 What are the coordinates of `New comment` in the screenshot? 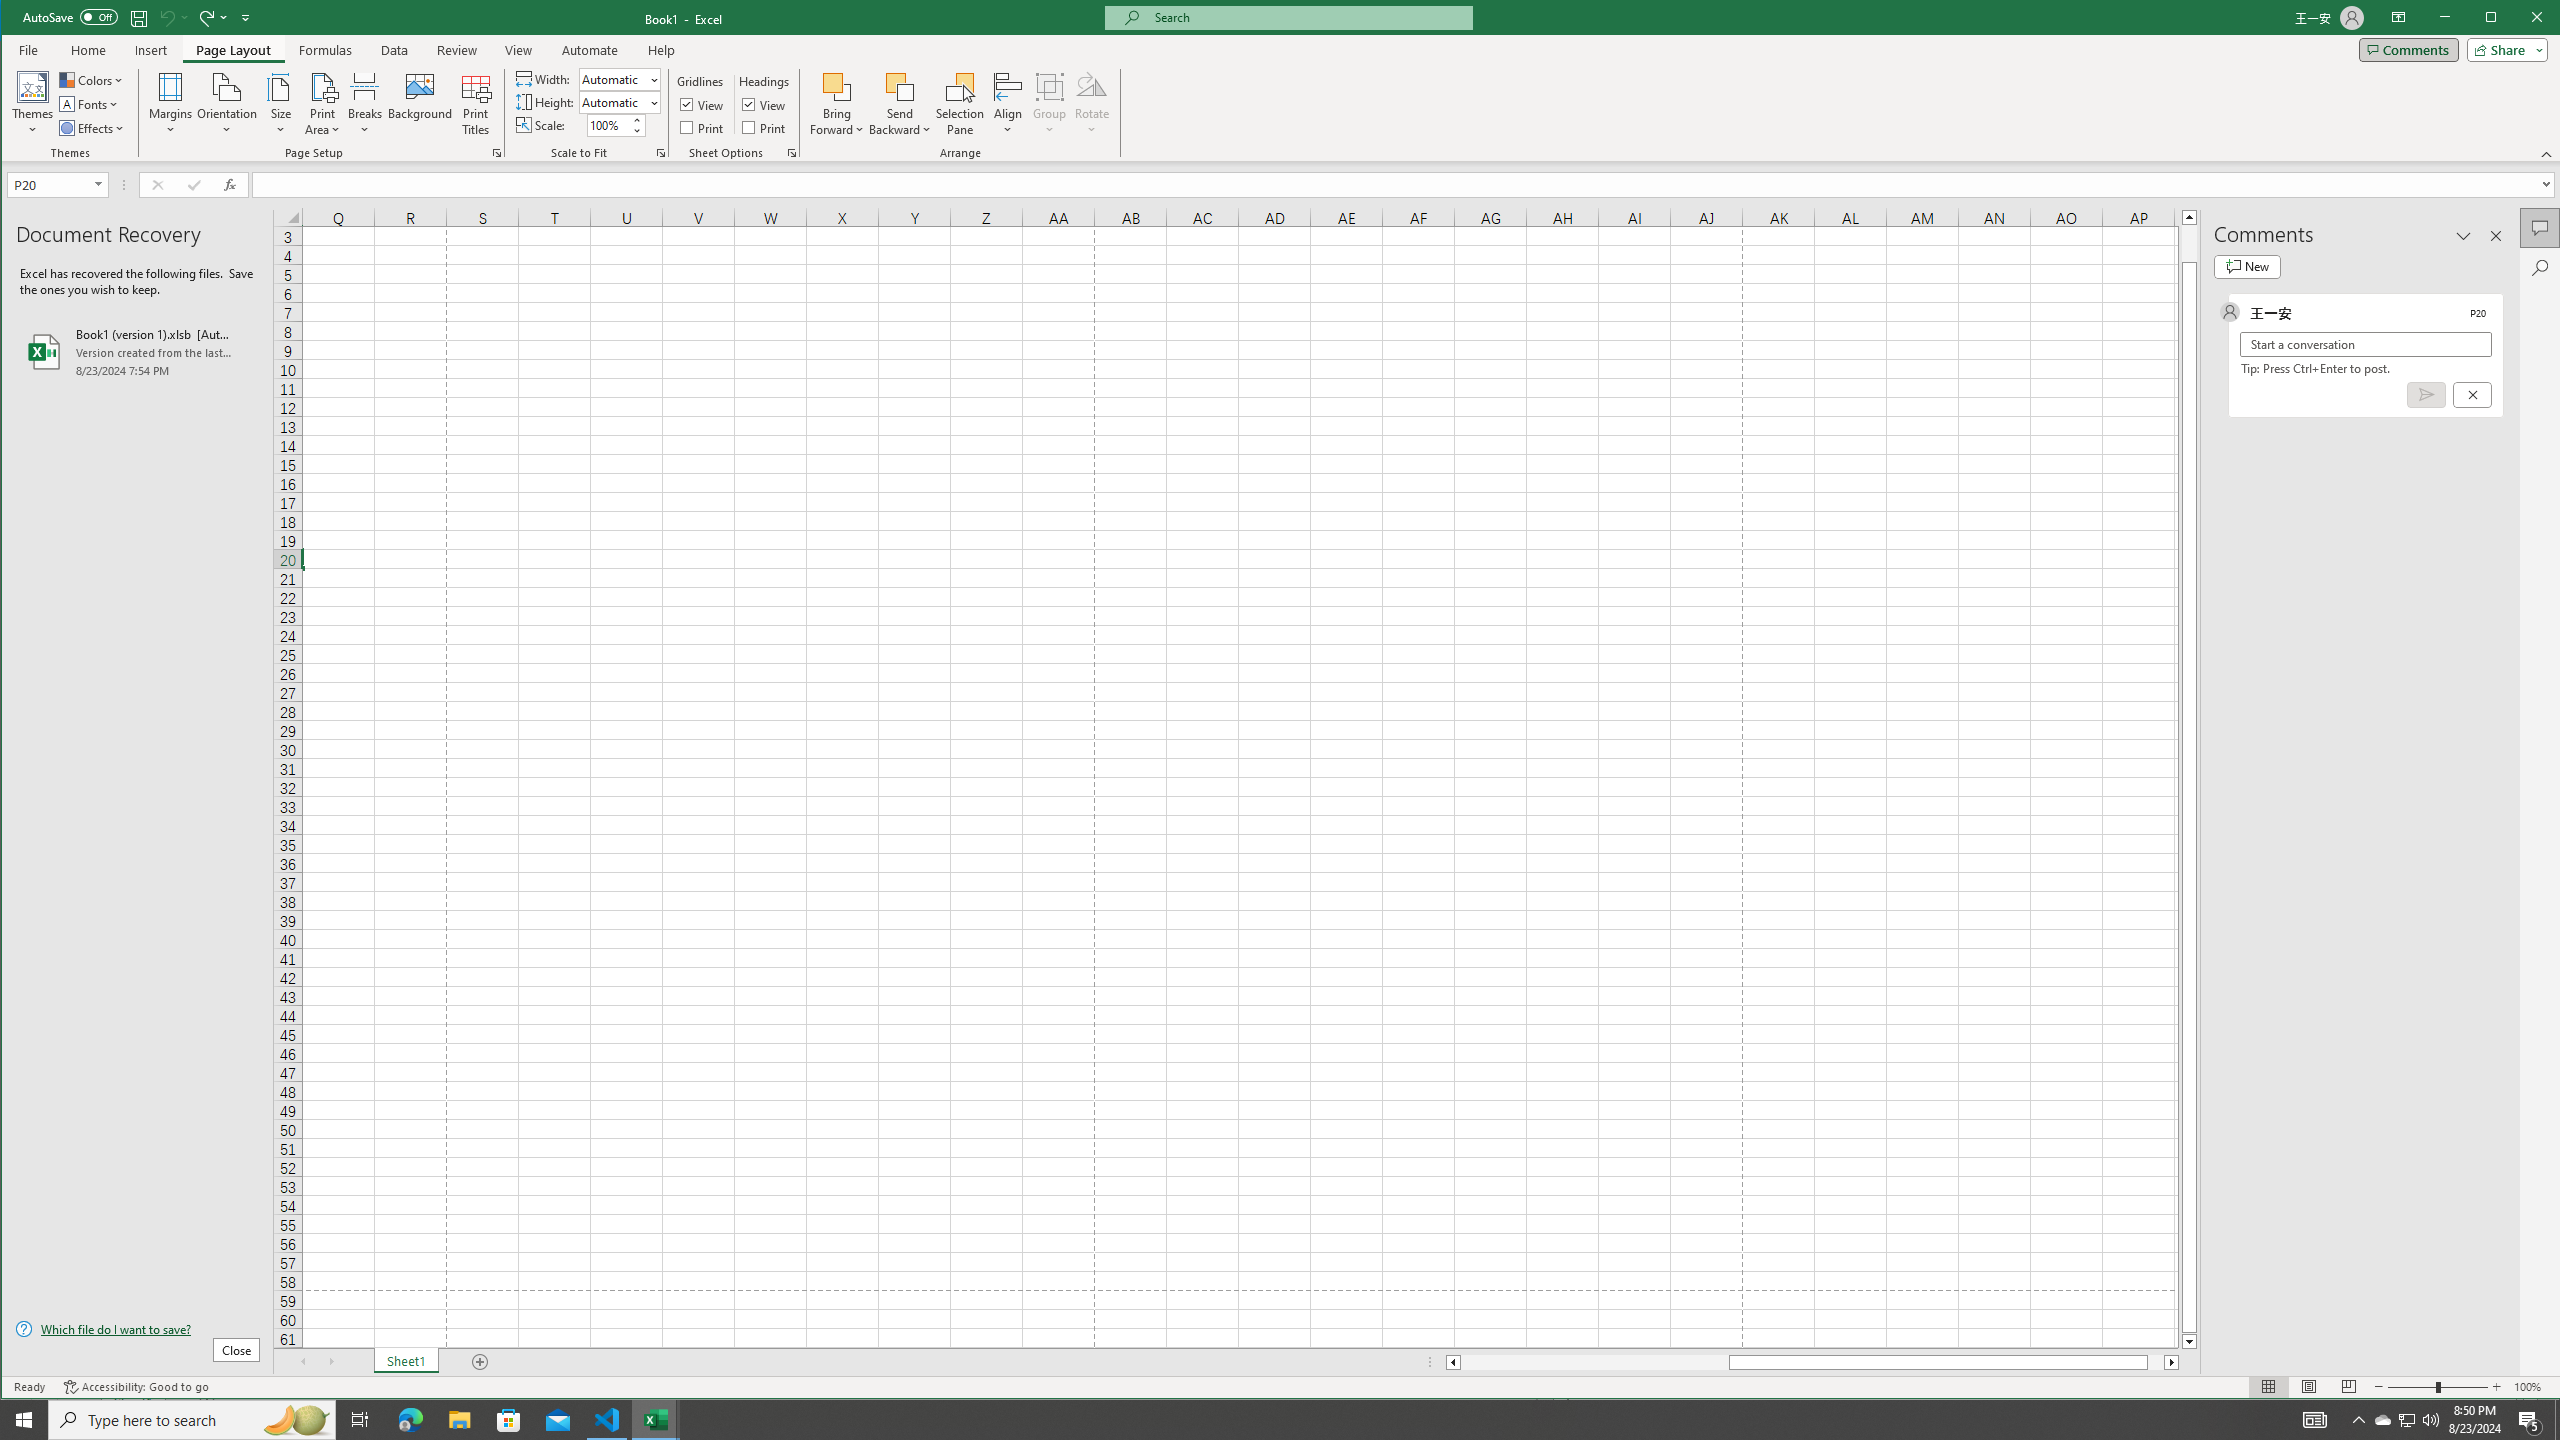 It's located at (2247, 266).